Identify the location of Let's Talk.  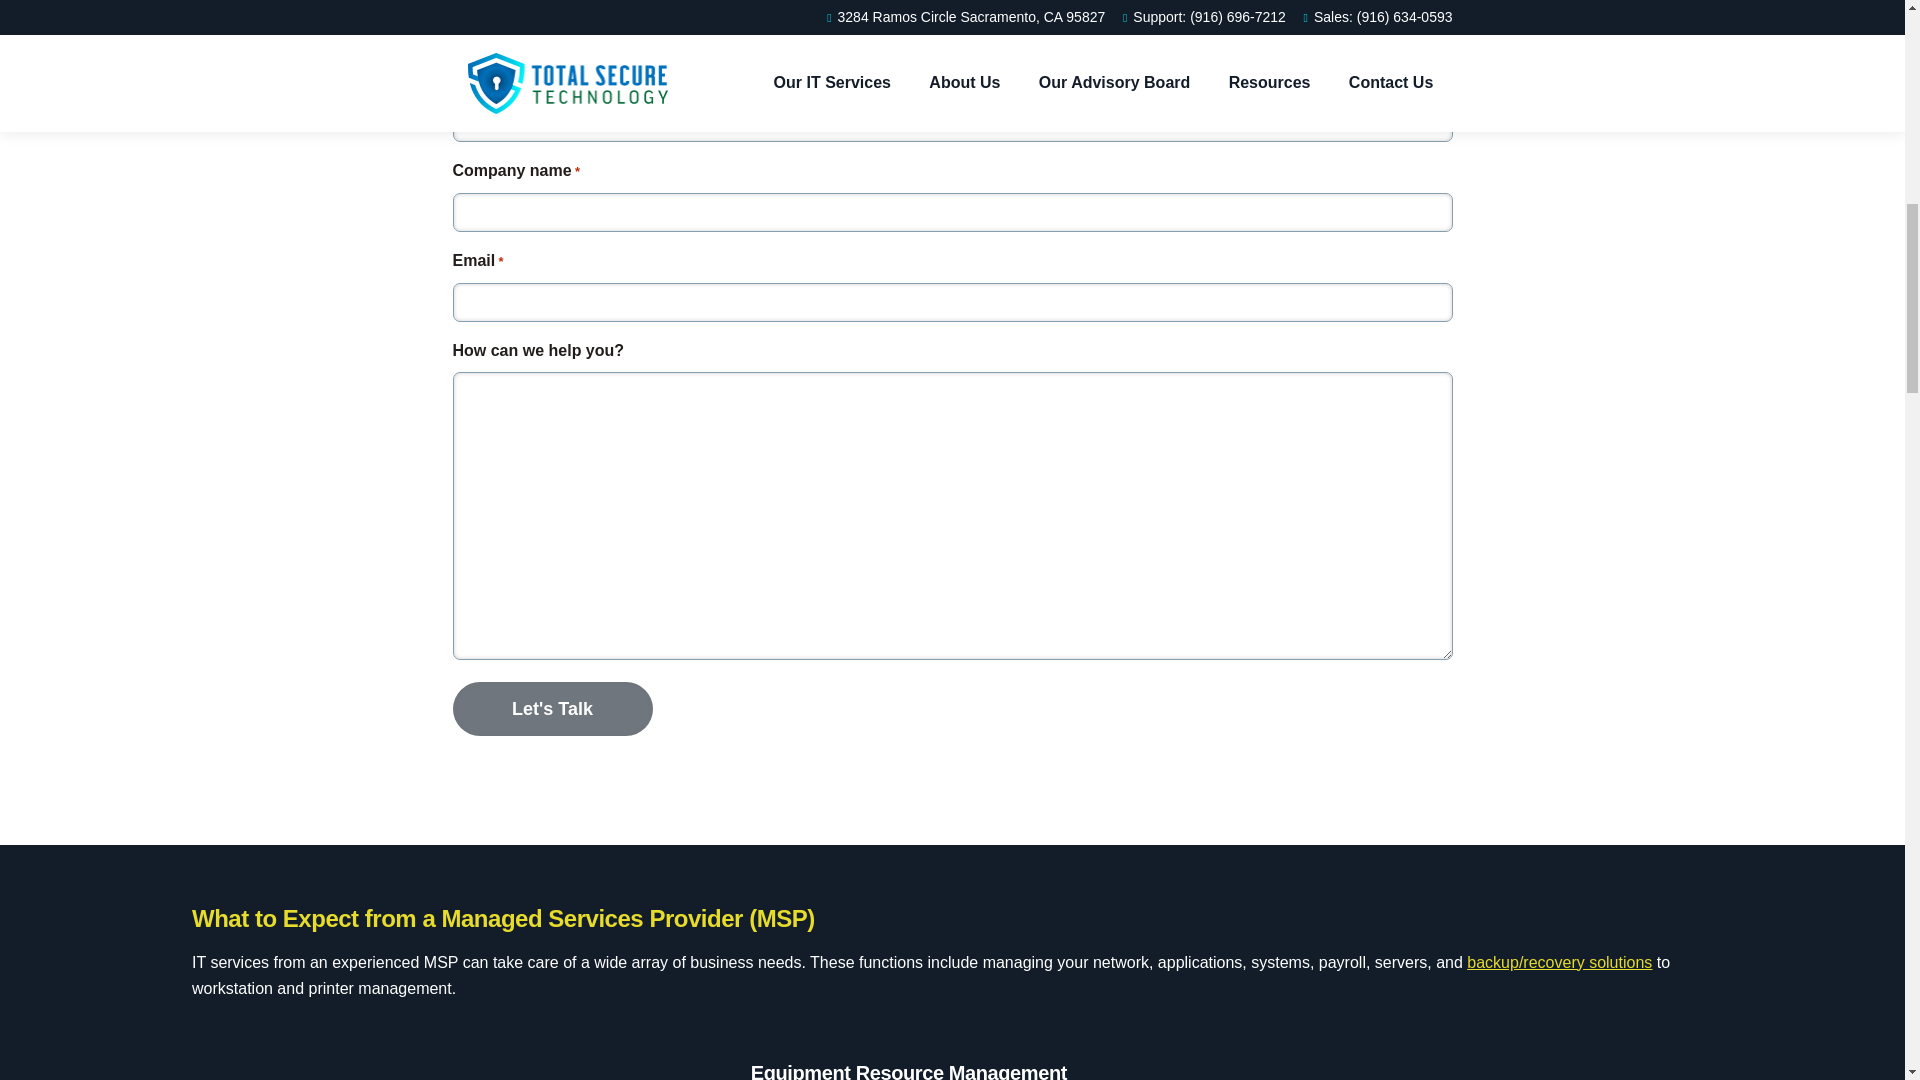
(552, 708).